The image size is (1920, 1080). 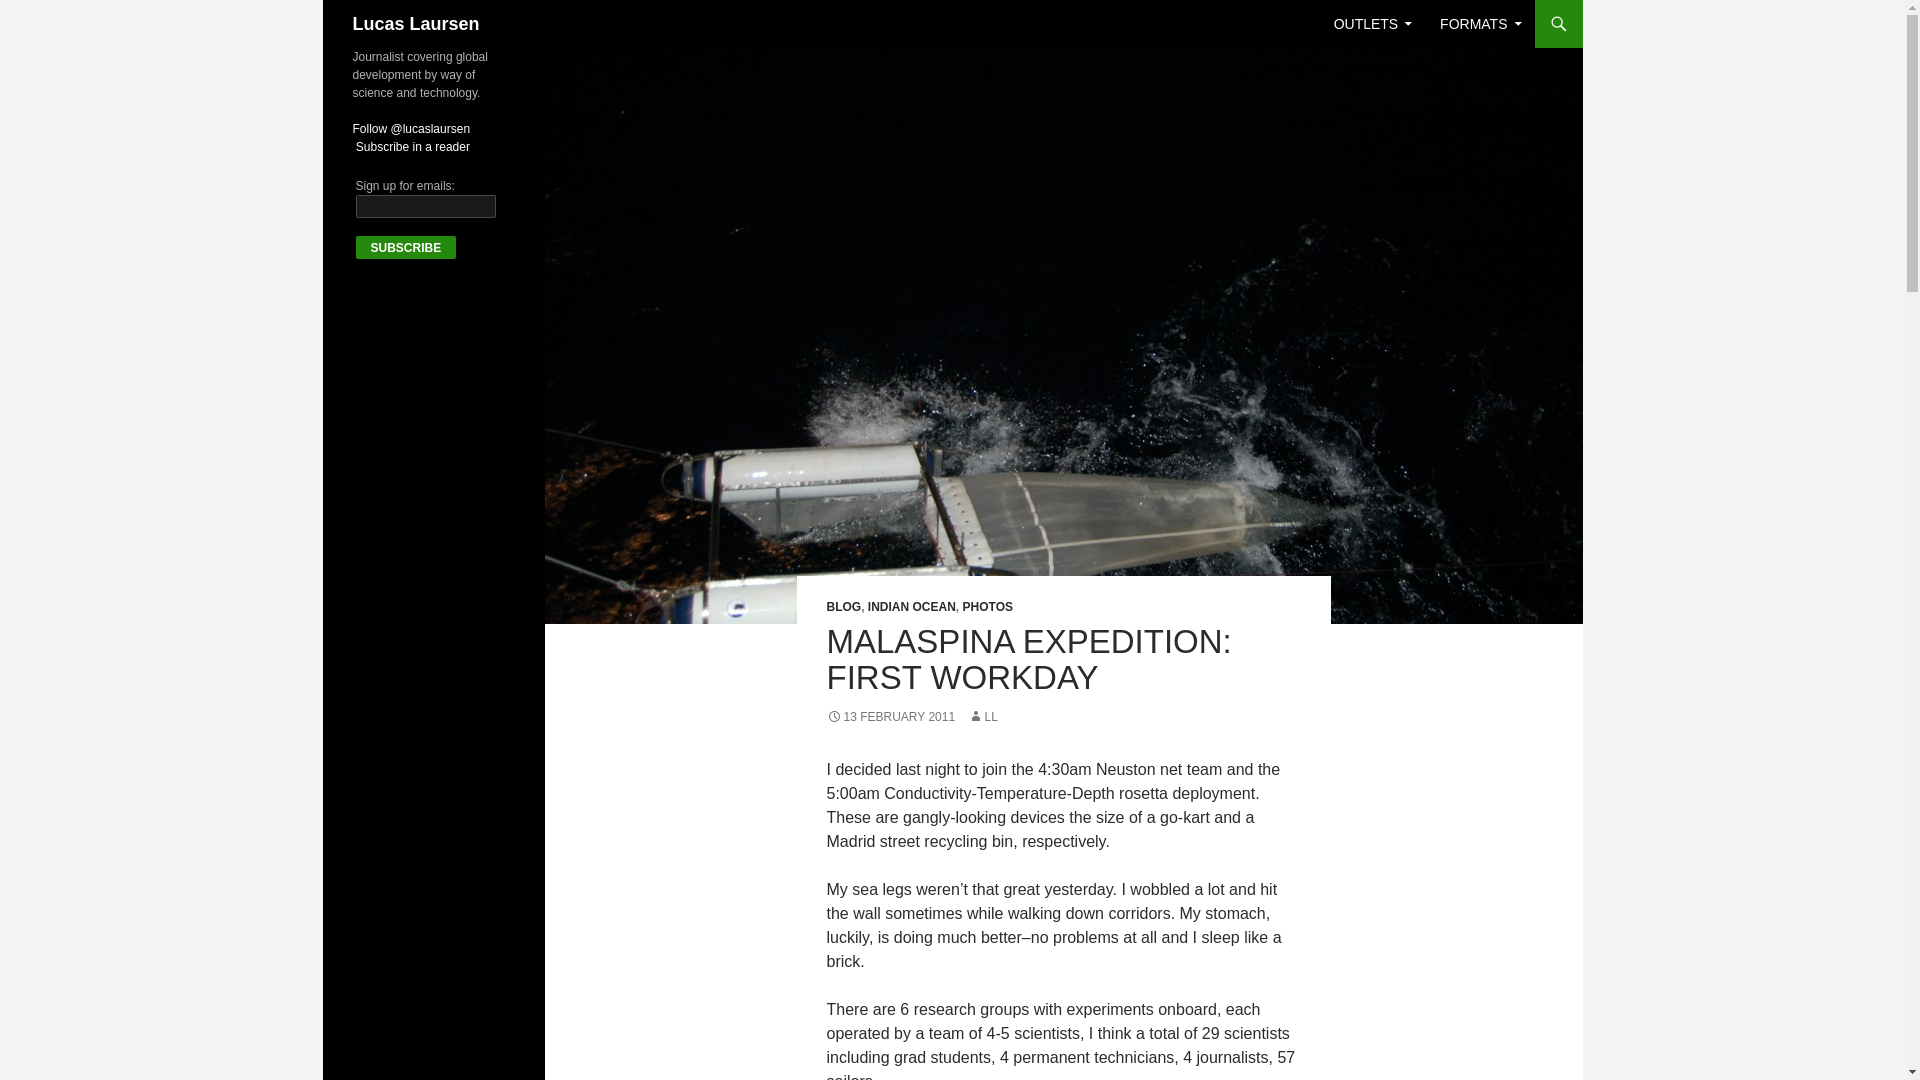 What do you see at coordinates (890, 716) in the screenshot?
I see `13 FEBRUARY 2011` at bounding box center [890, 716].